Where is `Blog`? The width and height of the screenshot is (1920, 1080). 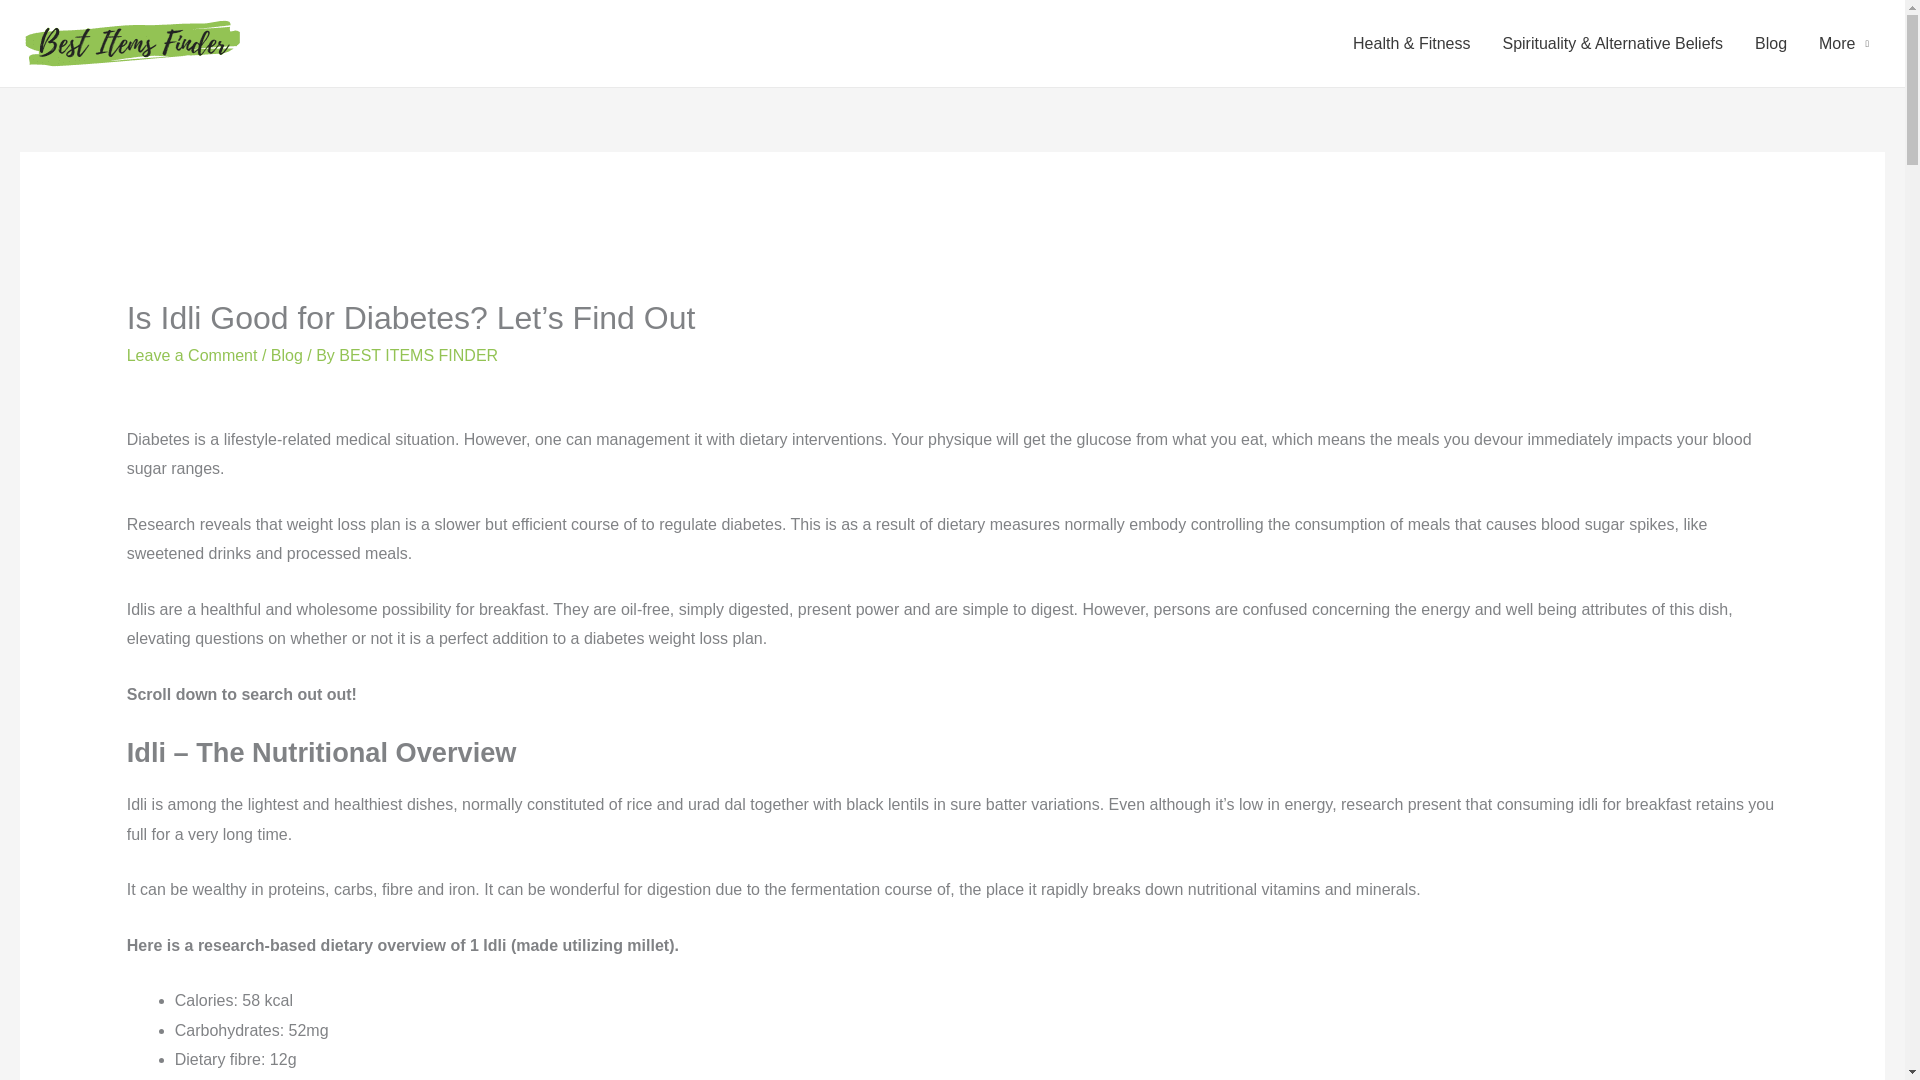 Blog is located at coordinates (286, 354).